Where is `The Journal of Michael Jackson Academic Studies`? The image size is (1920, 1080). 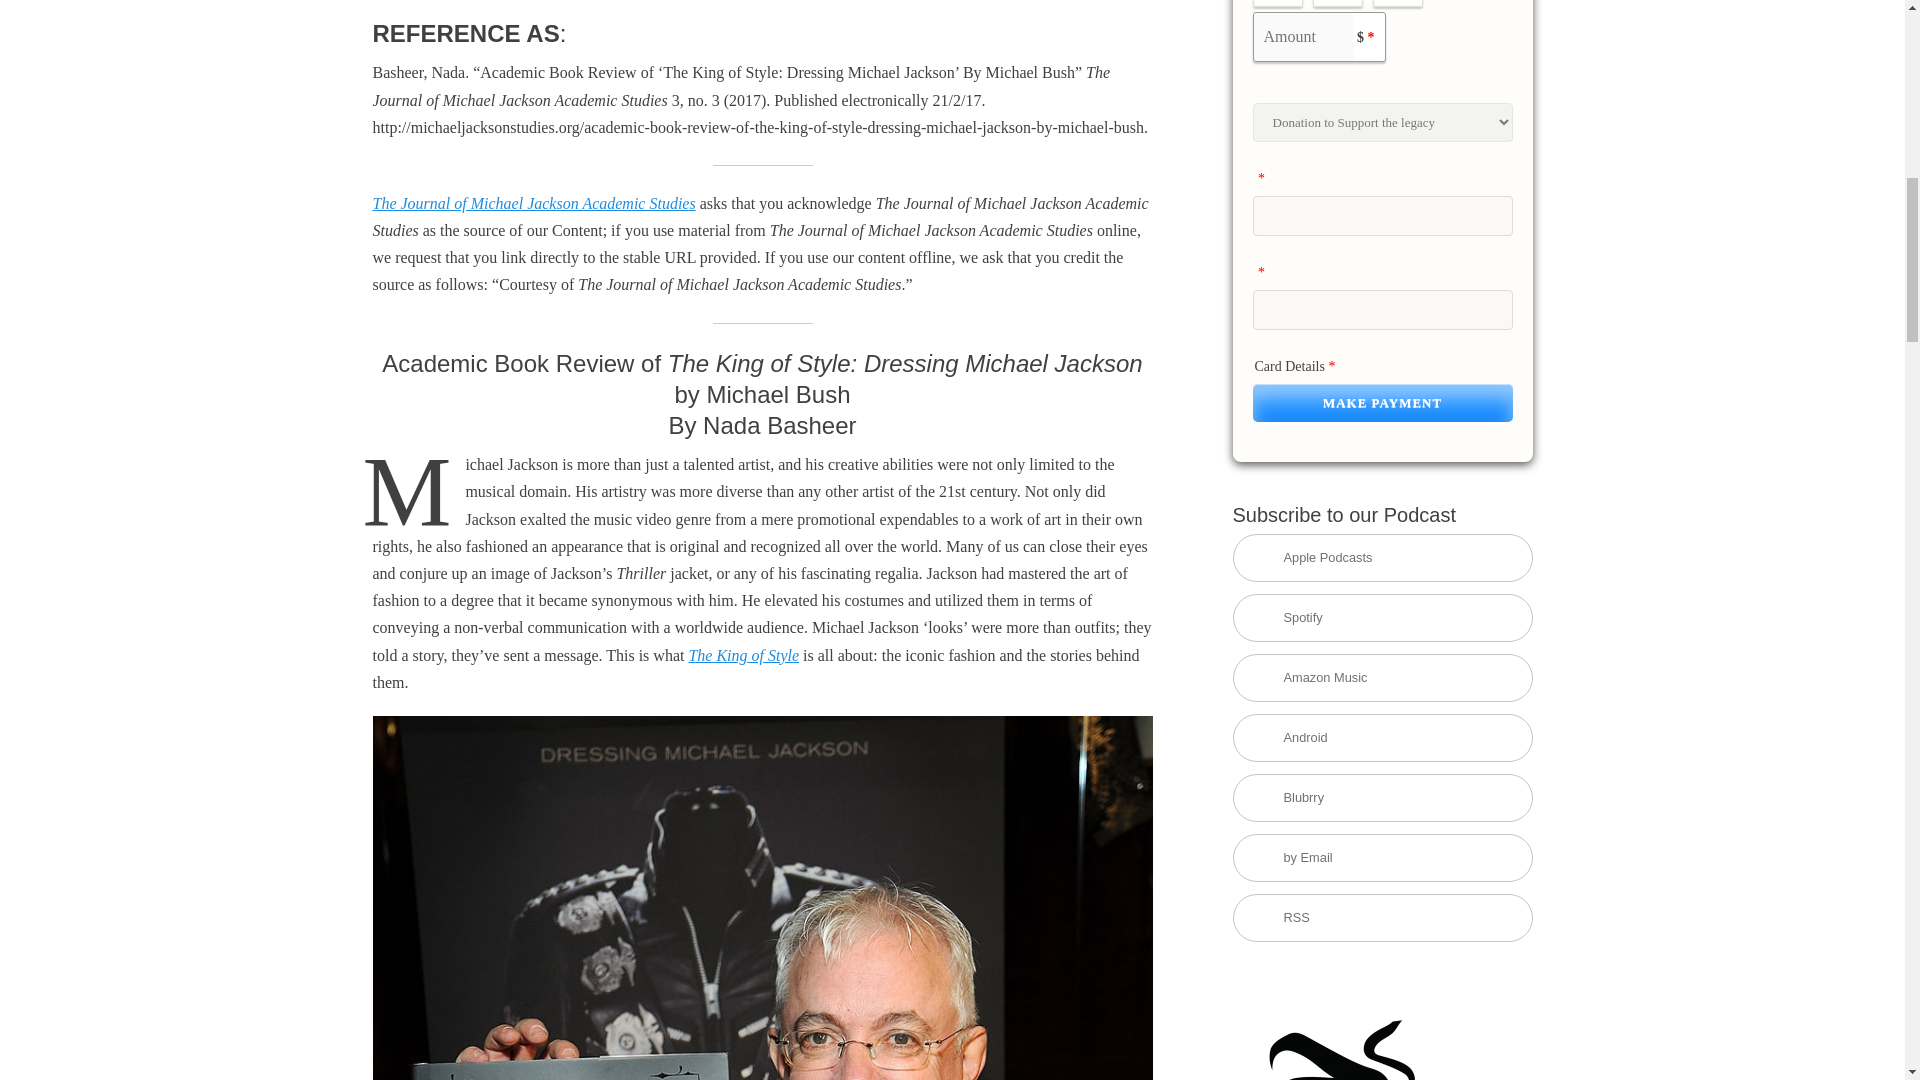 The Journal of Michael Jackson Academic Studies is located at coordinates (534, 203).